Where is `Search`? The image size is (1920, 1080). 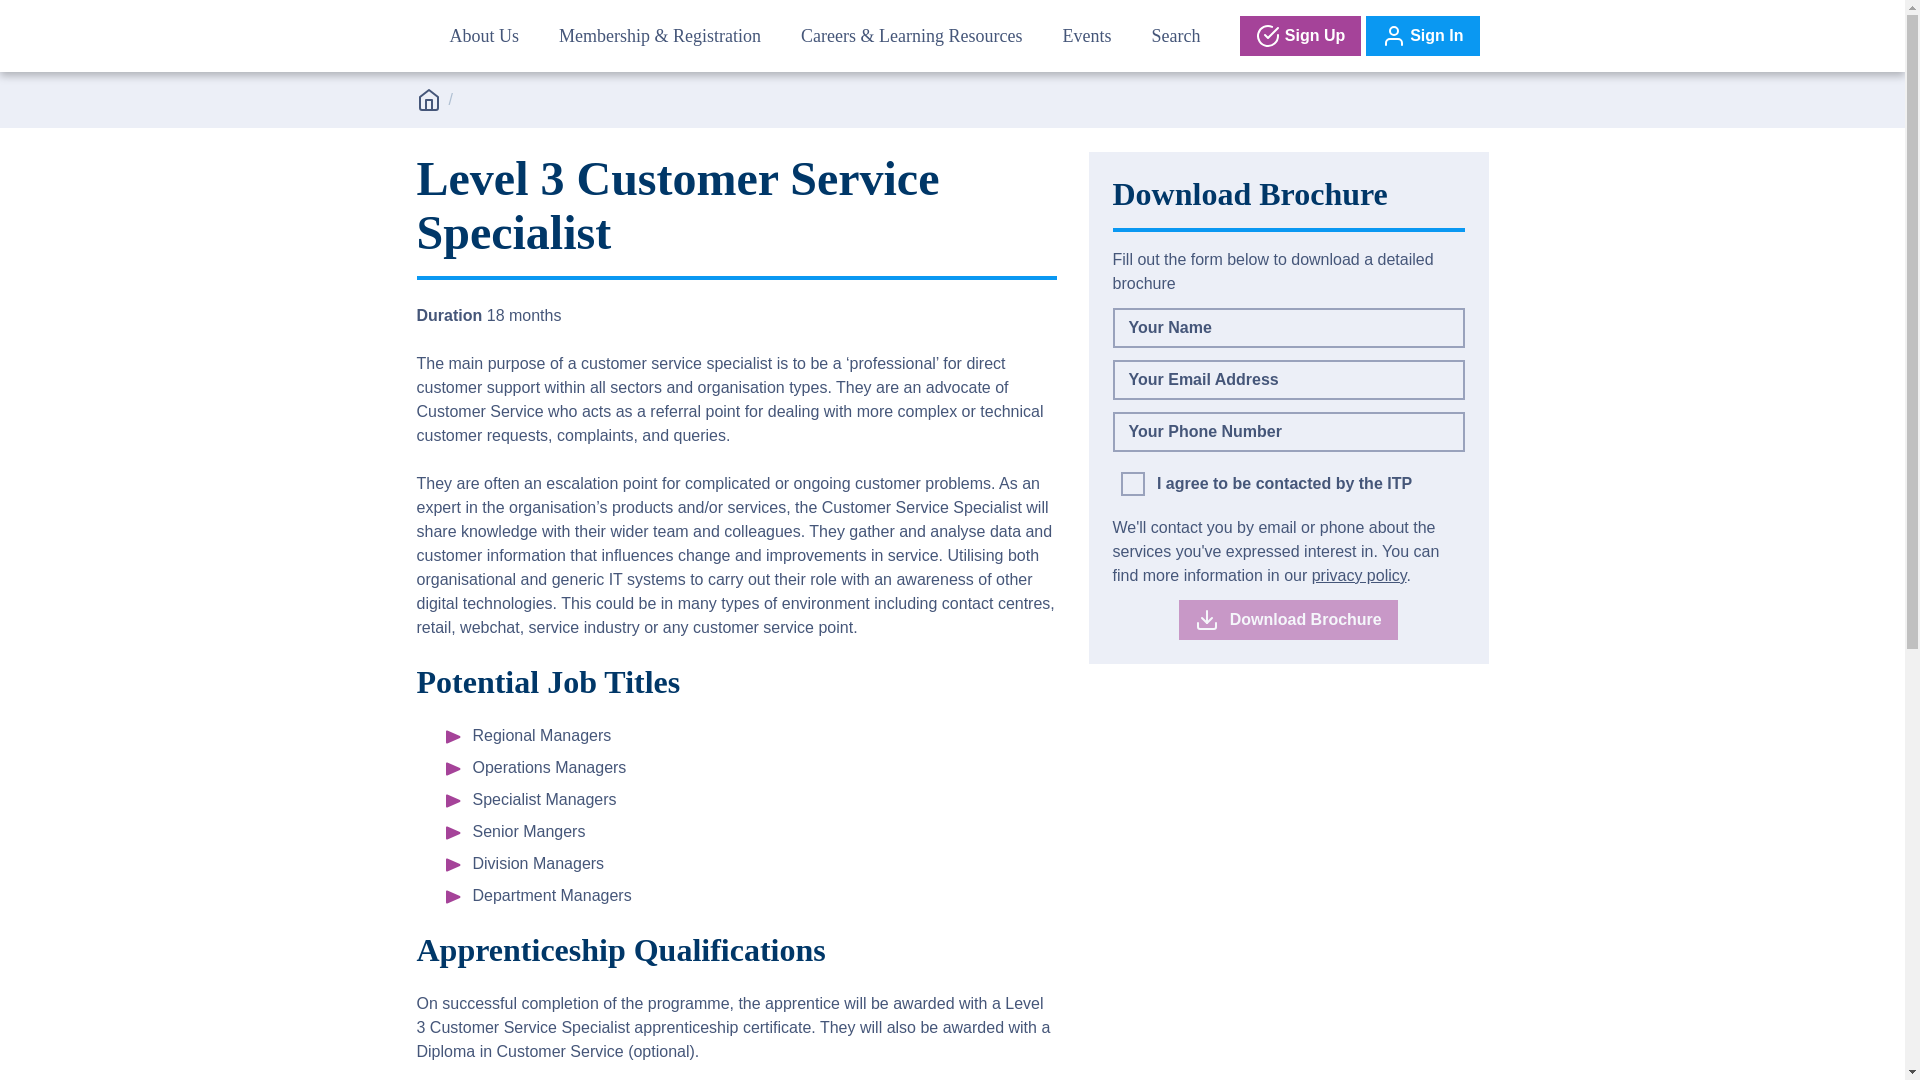 Search is located at coordinates (1174, 36).